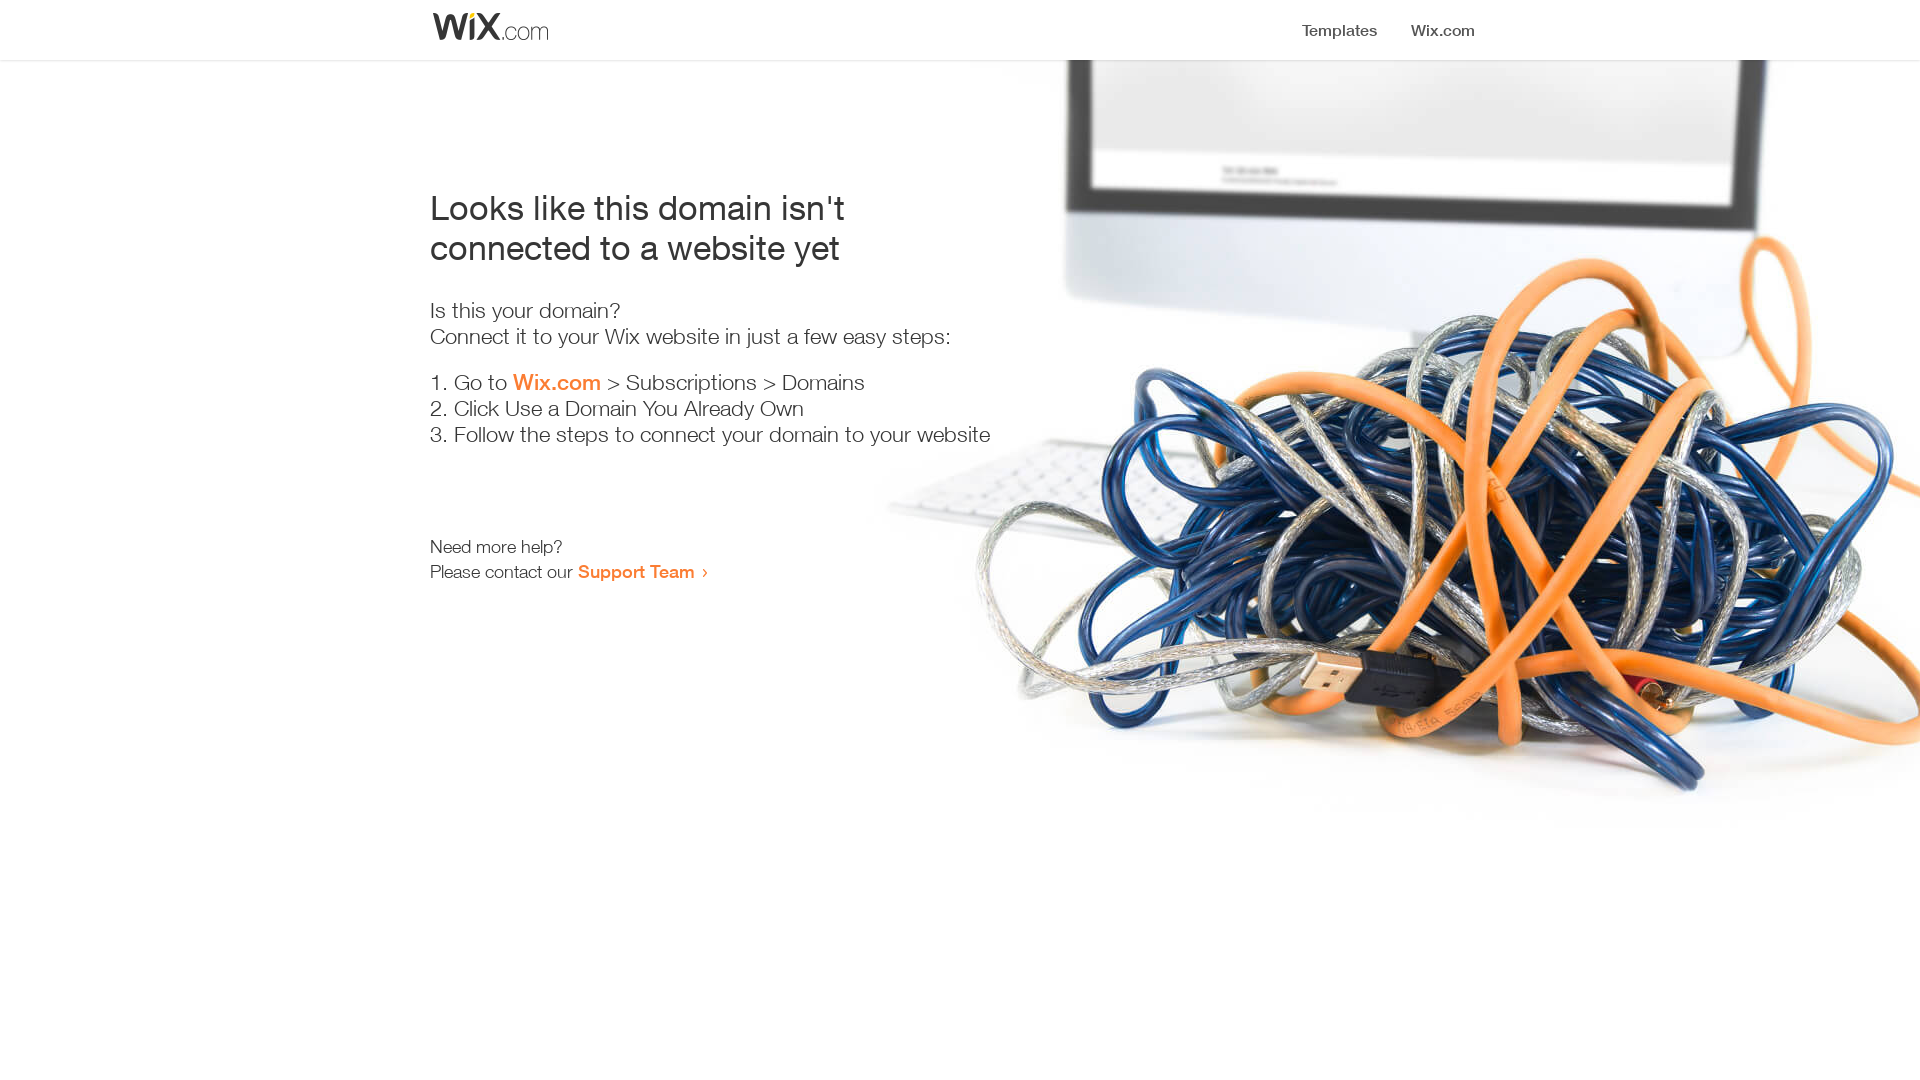  I want to click on Support Team, so click(636, 571).